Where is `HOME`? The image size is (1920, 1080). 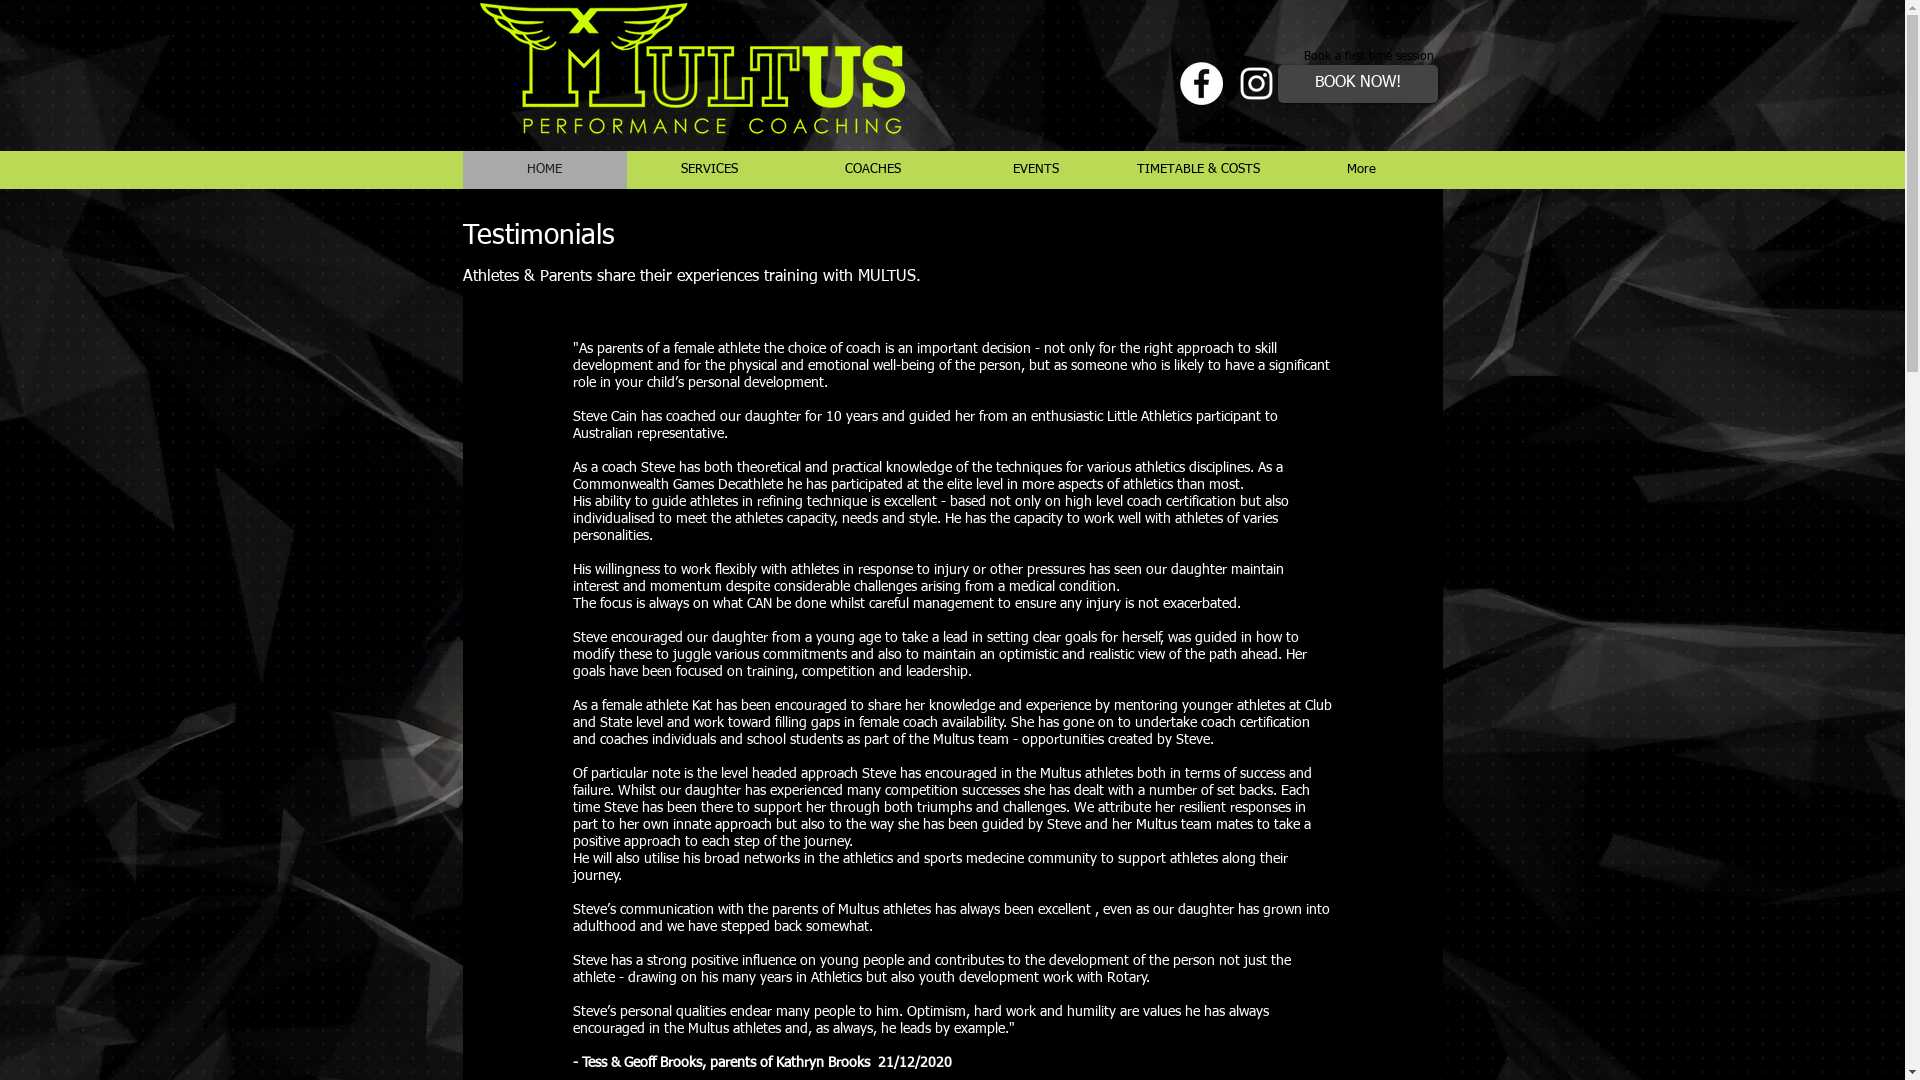 HOME is located at coordinates (544, 170).